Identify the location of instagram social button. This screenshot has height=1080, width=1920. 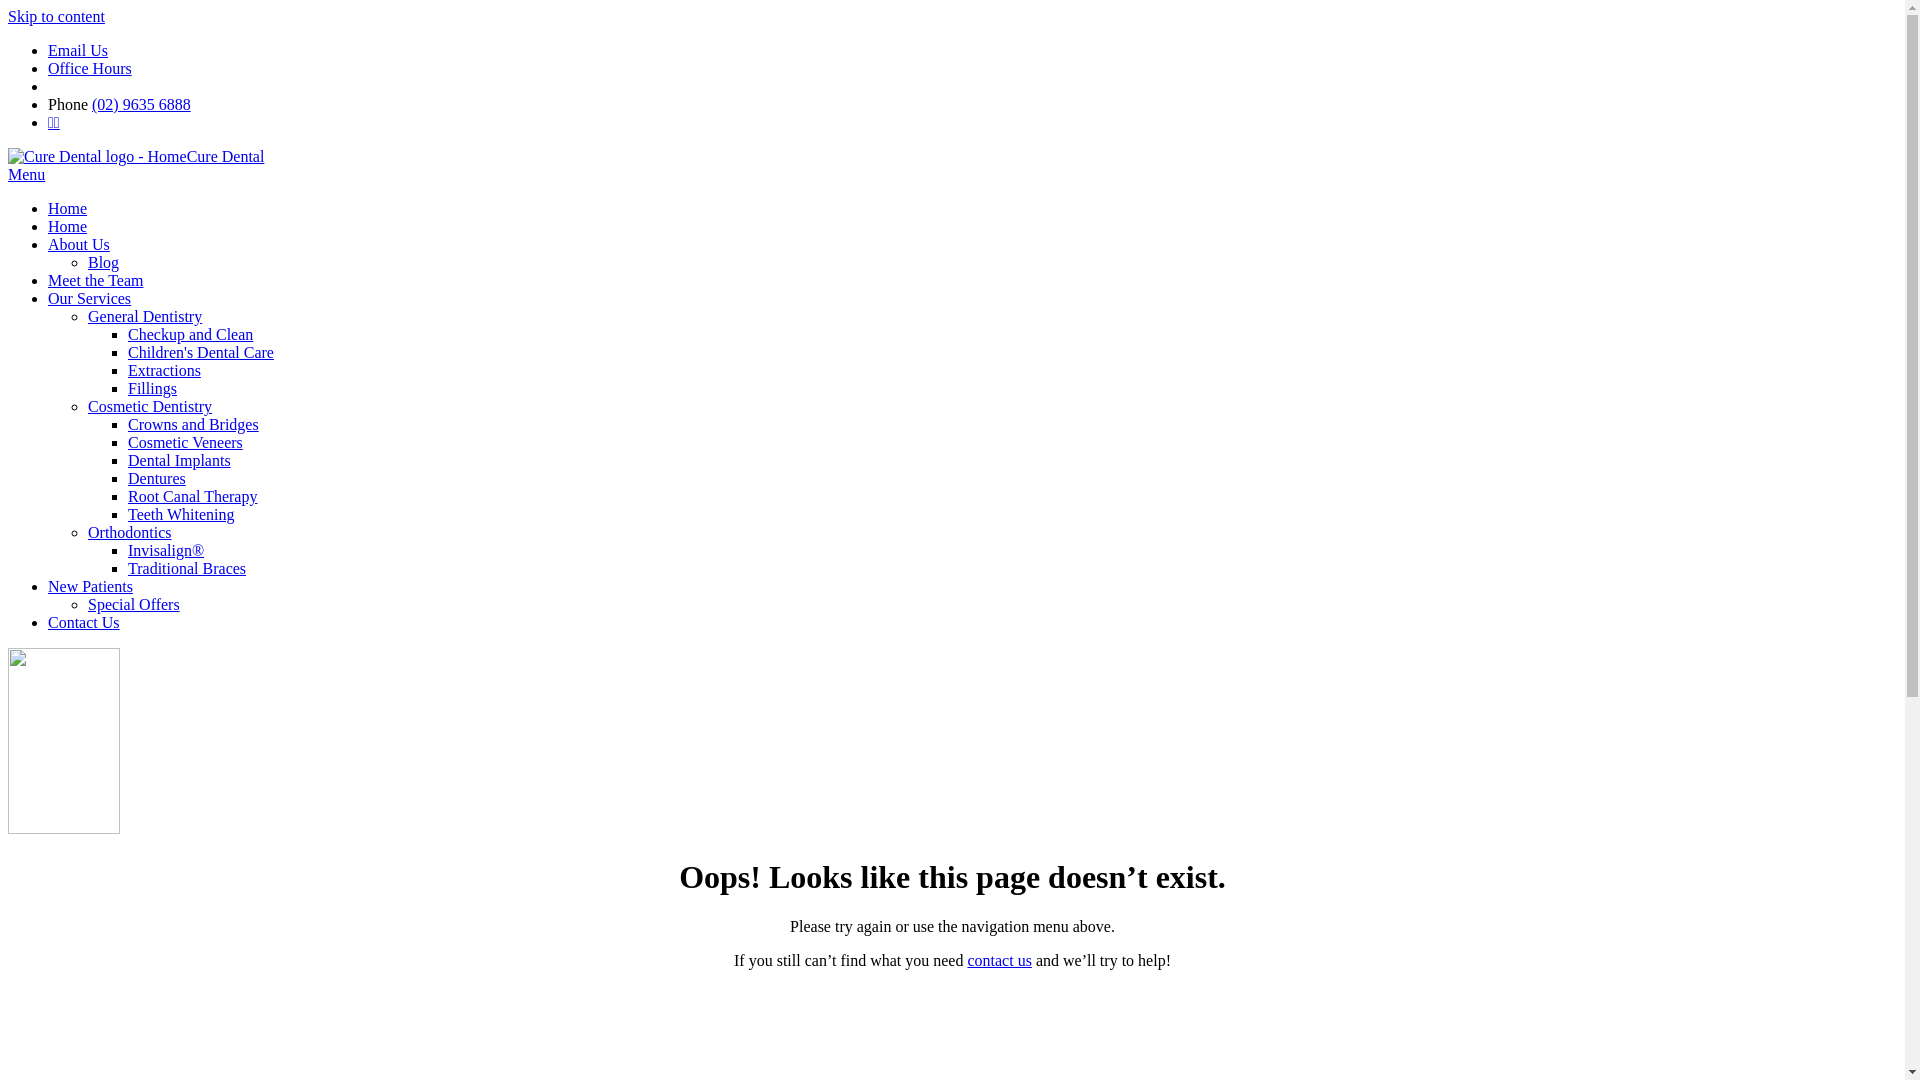
(398, 86).